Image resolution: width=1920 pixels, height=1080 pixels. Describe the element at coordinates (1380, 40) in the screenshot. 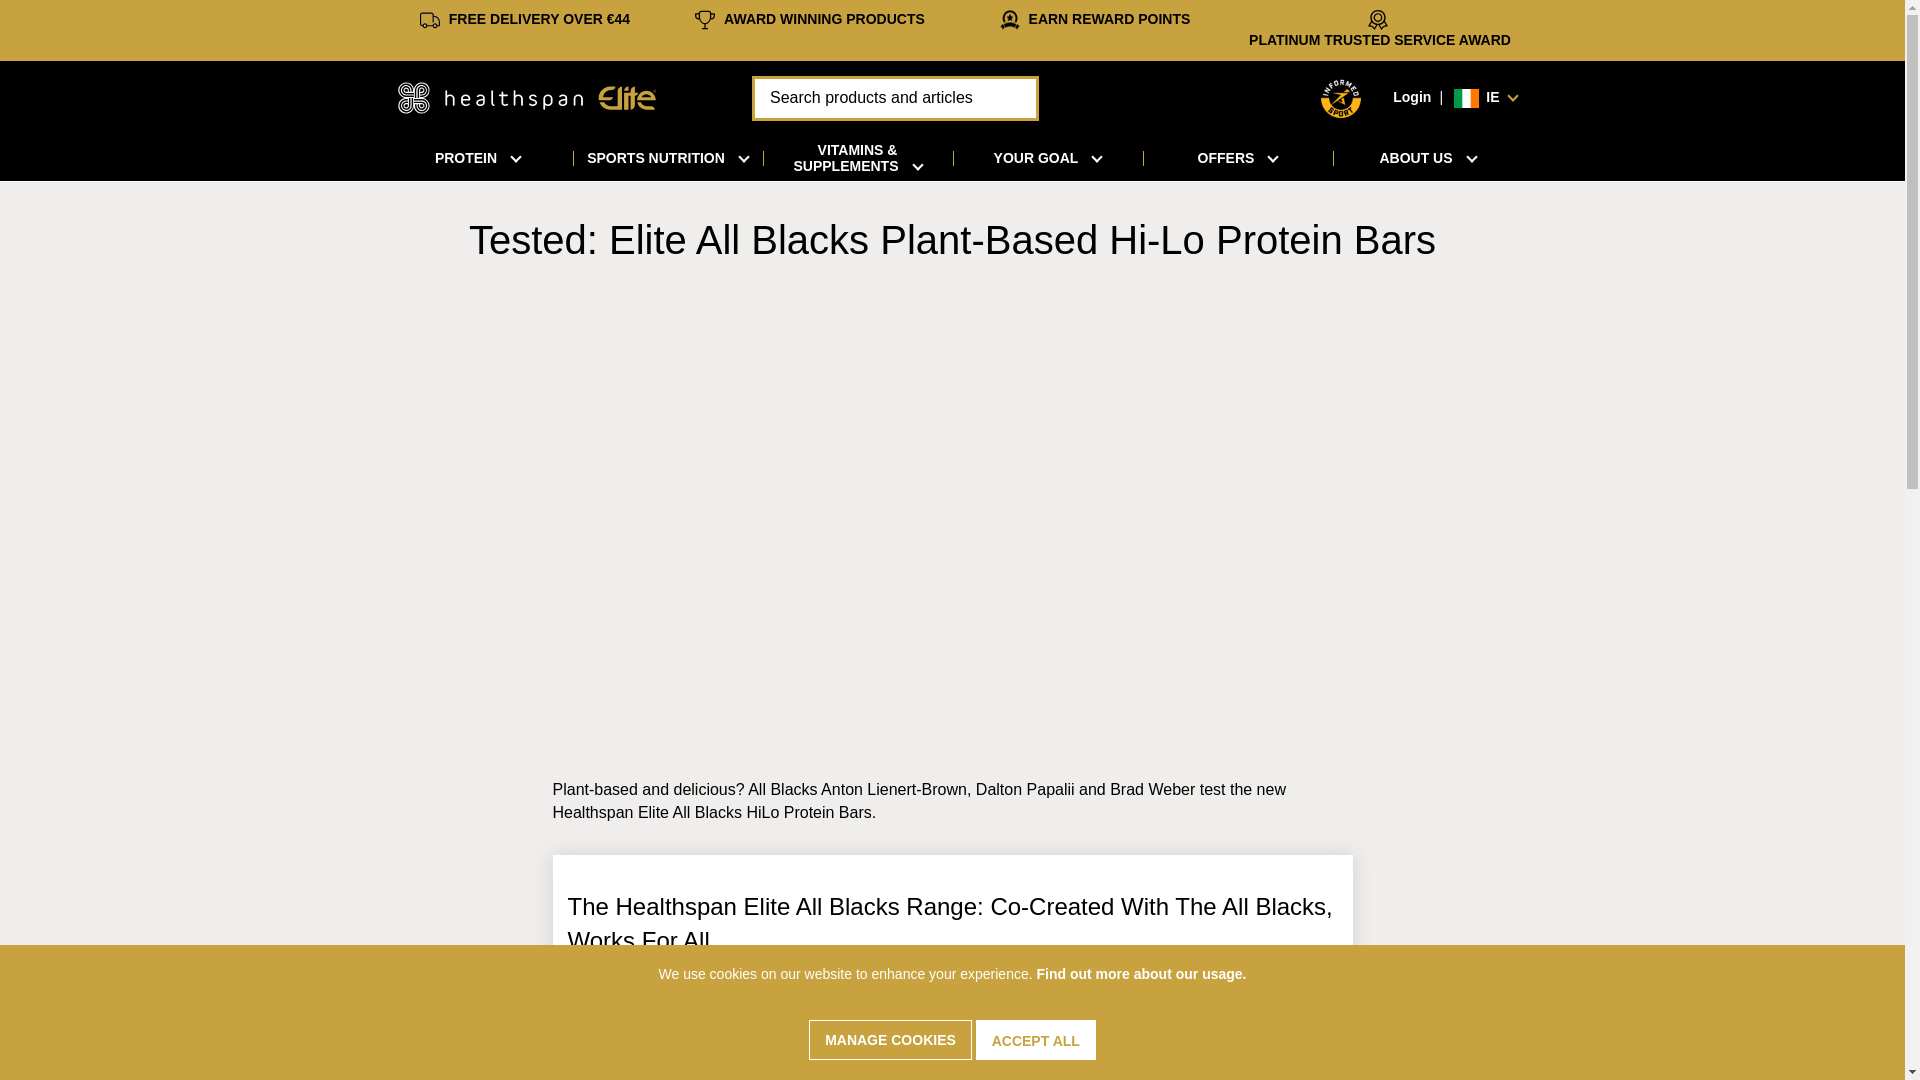

I see `PLATINUM TRUSTED SERVICE AWARD` at that location.